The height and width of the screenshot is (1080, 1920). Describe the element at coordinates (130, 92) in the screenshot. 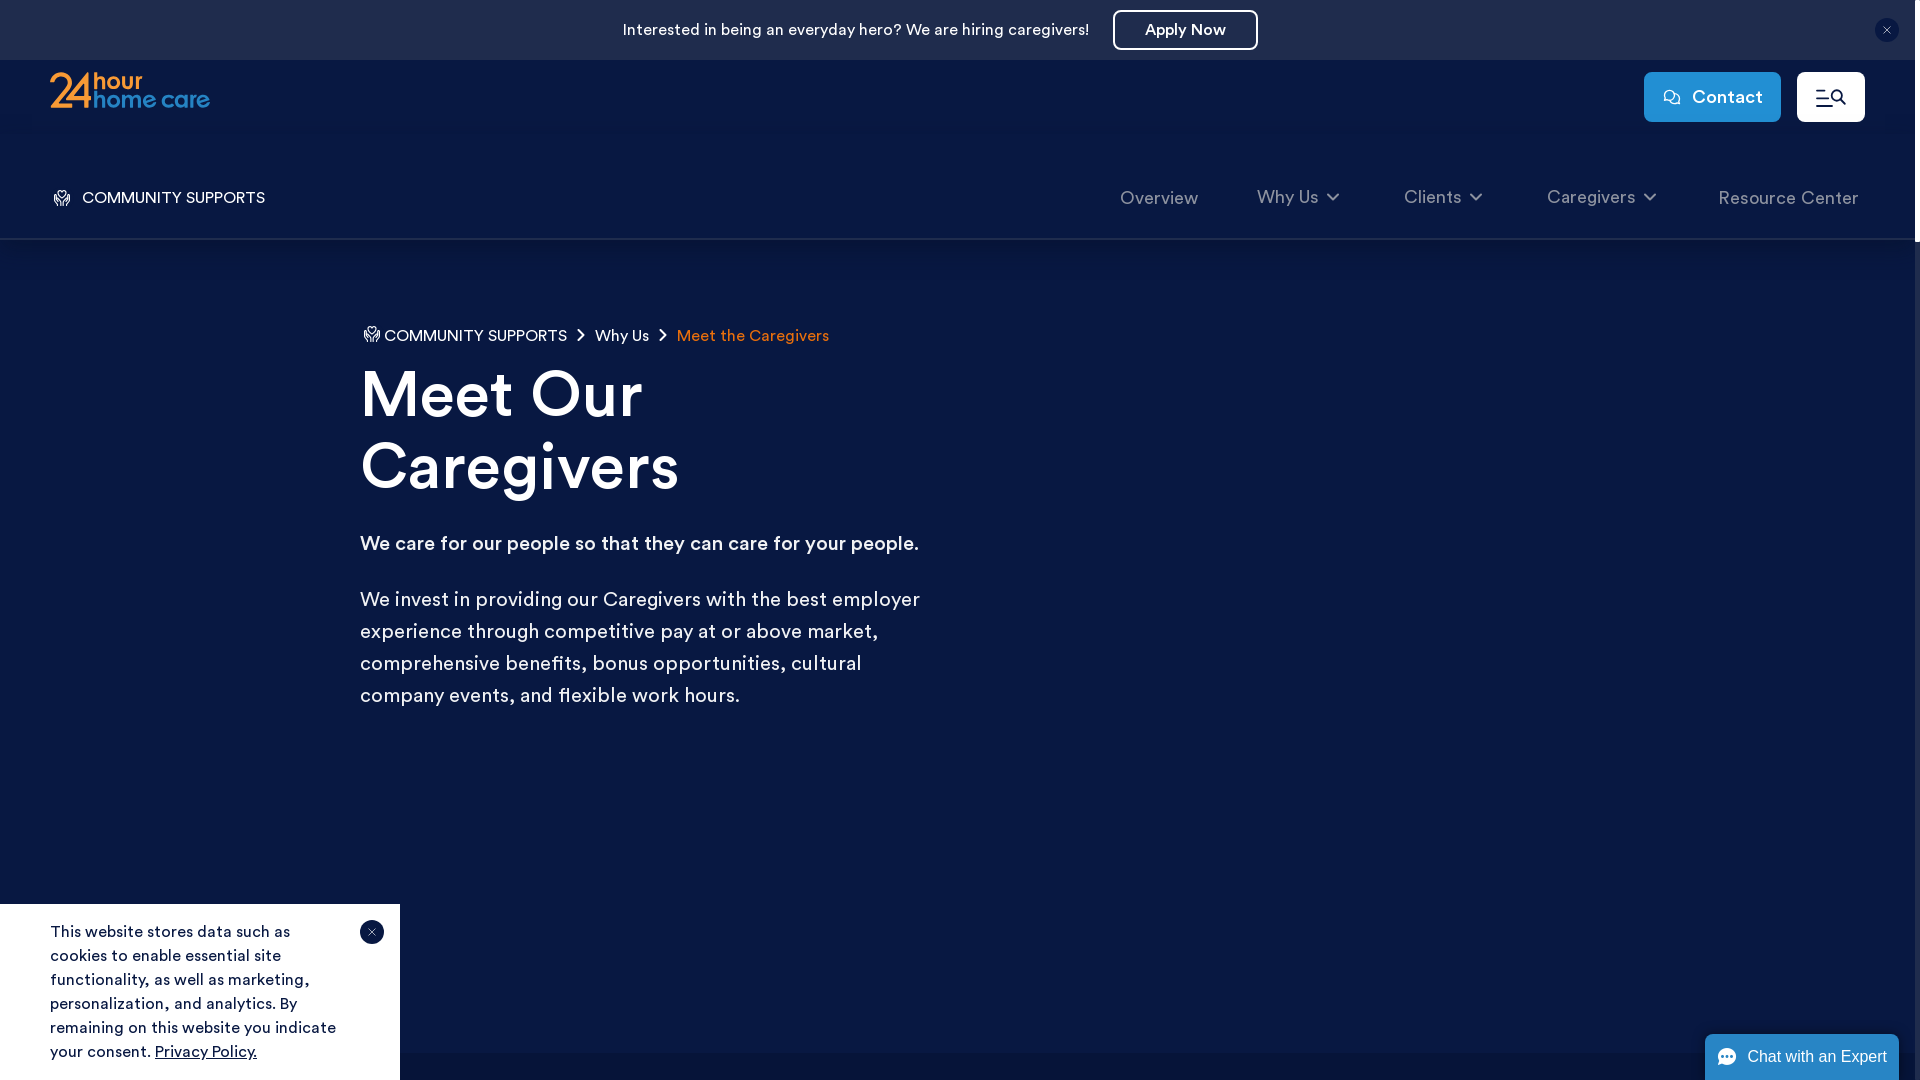

I see `Home` at that location.